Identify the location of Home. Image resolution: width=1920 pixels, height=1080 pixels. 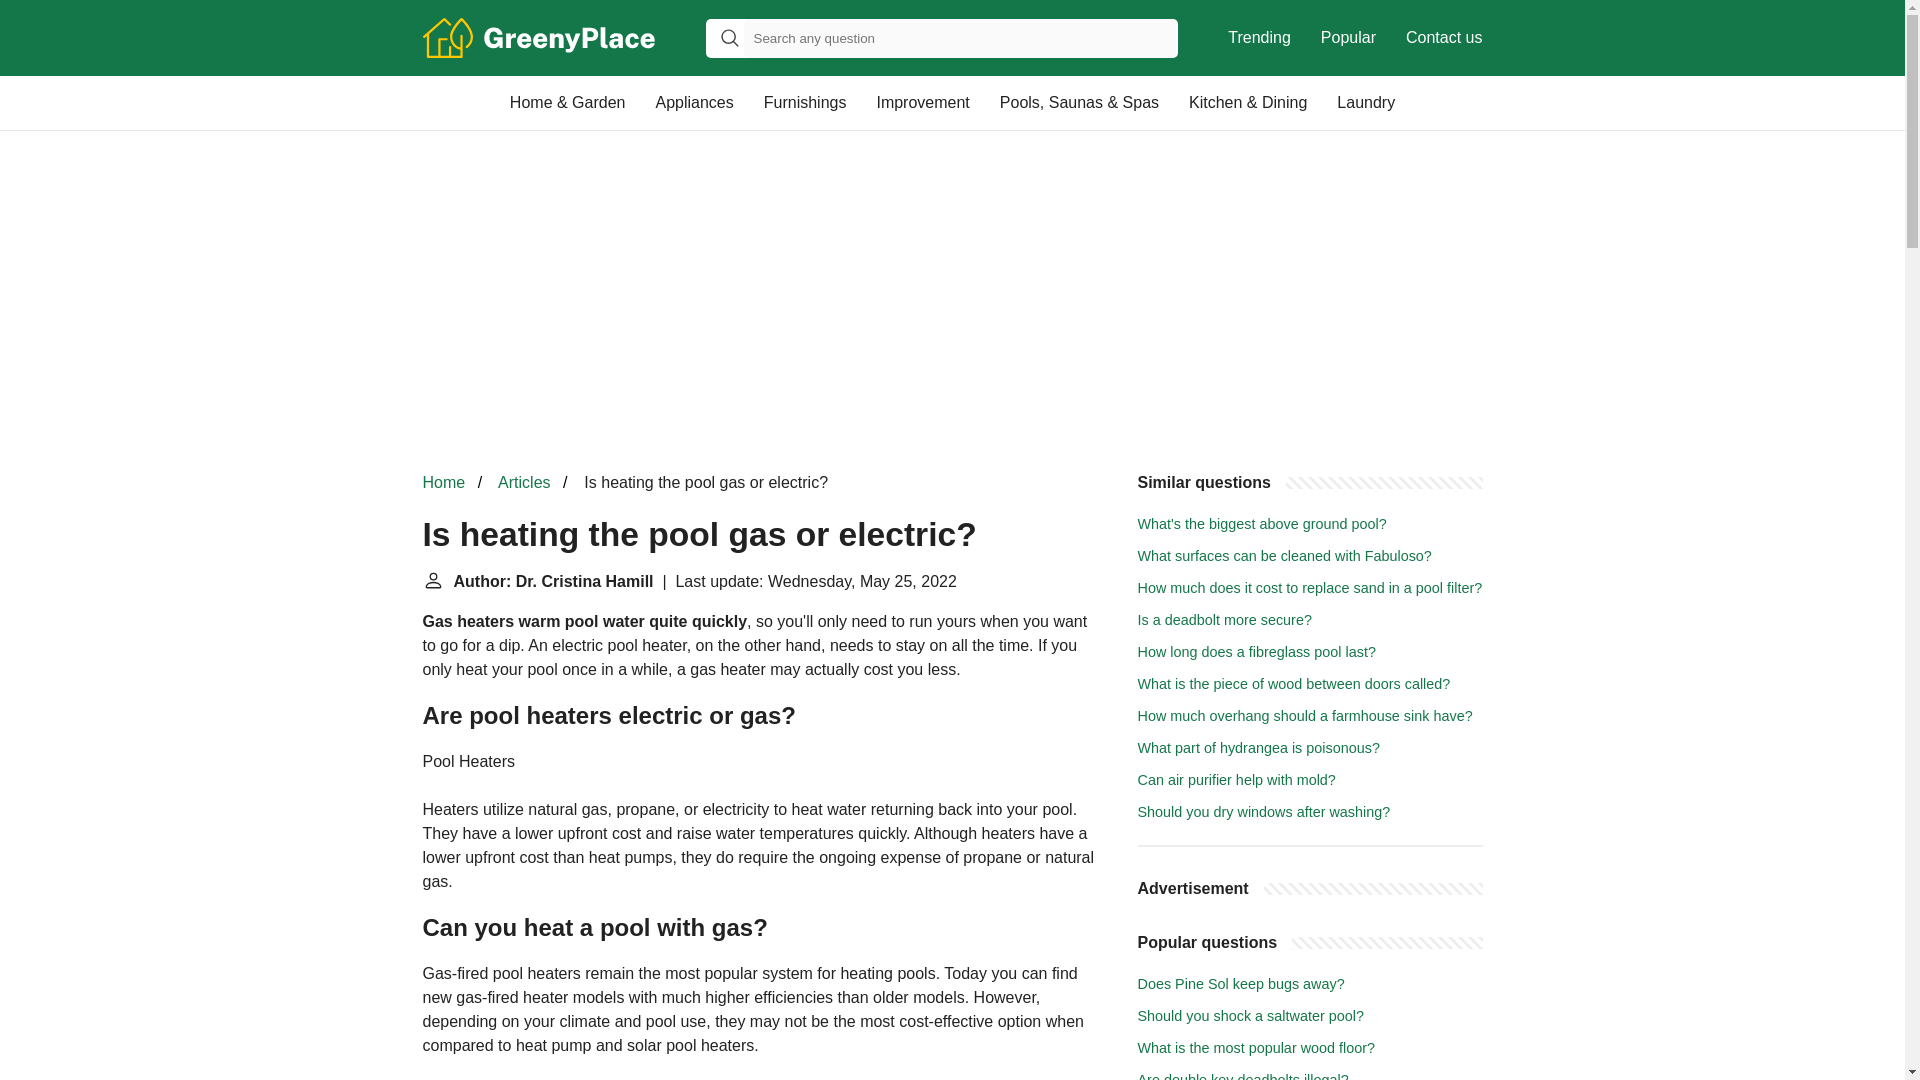
(443, 482).